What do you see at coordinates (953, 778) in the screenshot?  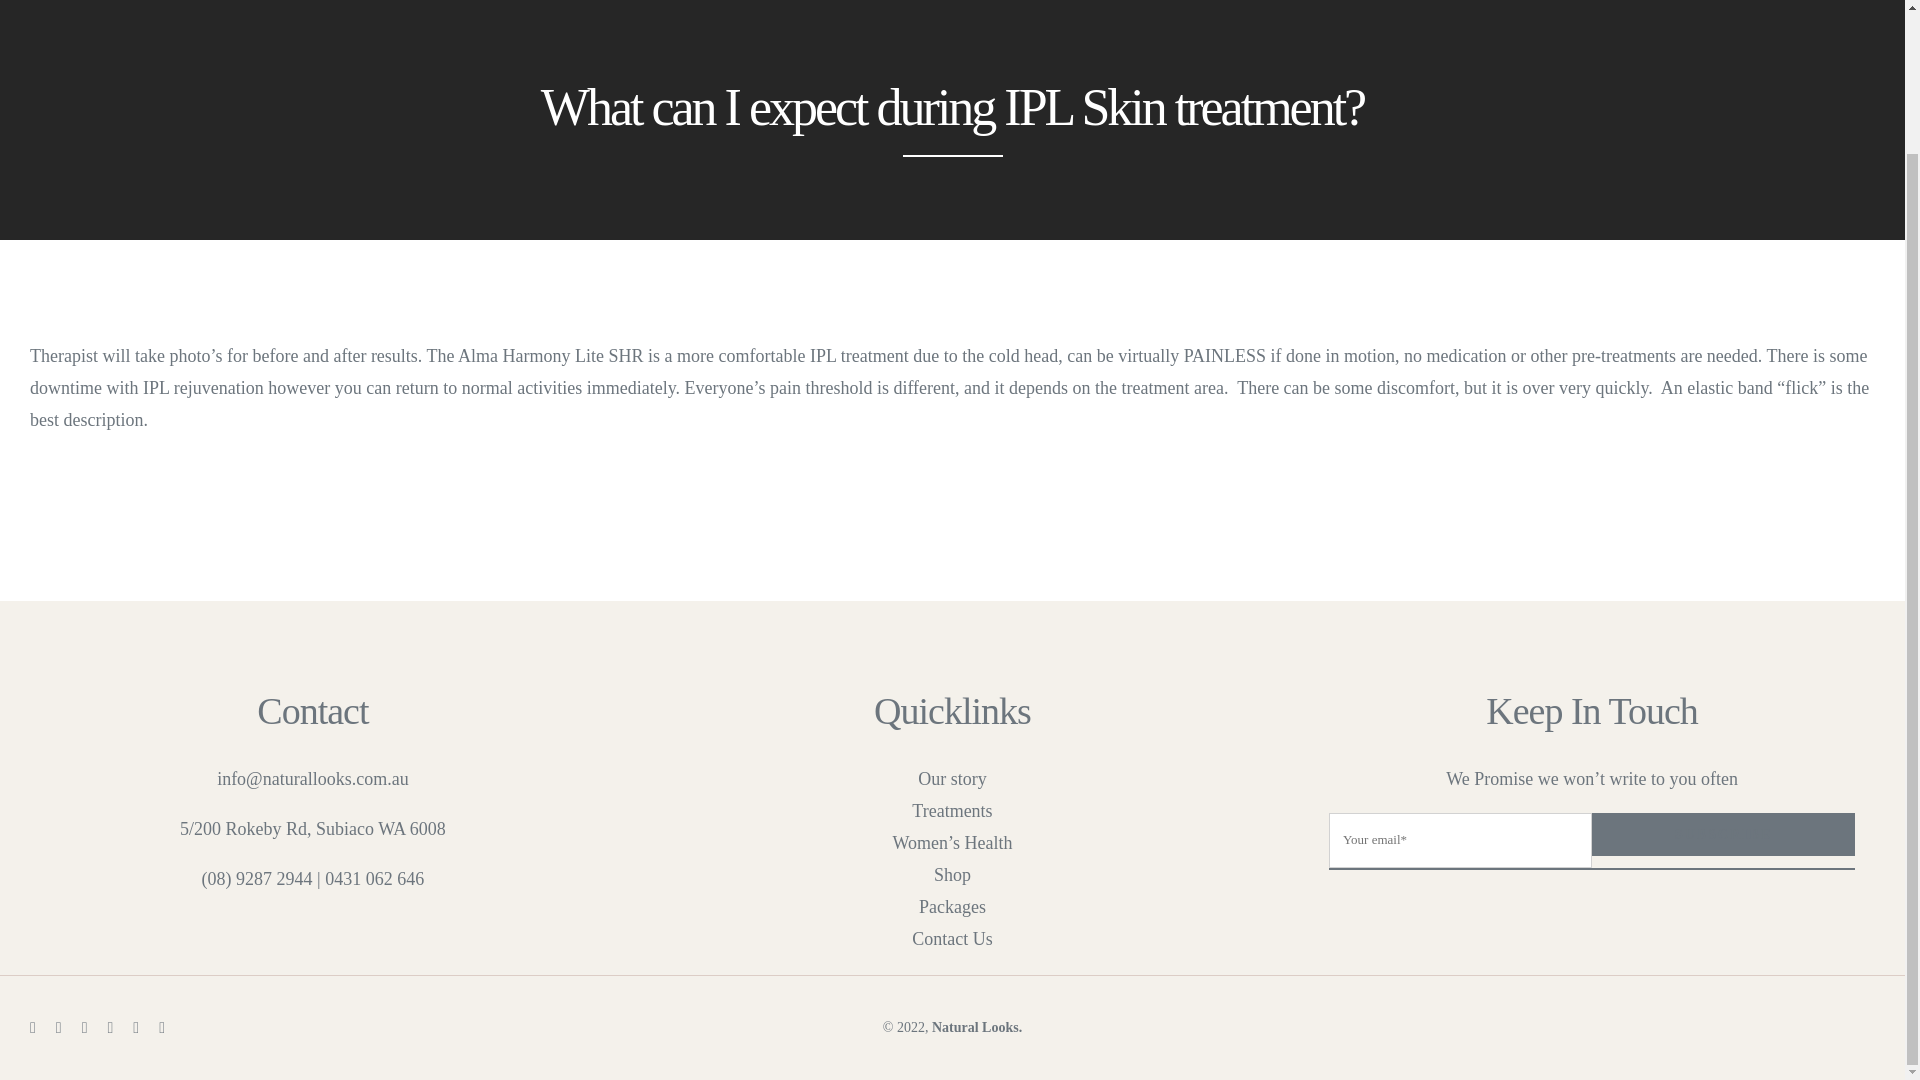 I see `Our story` at bounding box center [953, 778].